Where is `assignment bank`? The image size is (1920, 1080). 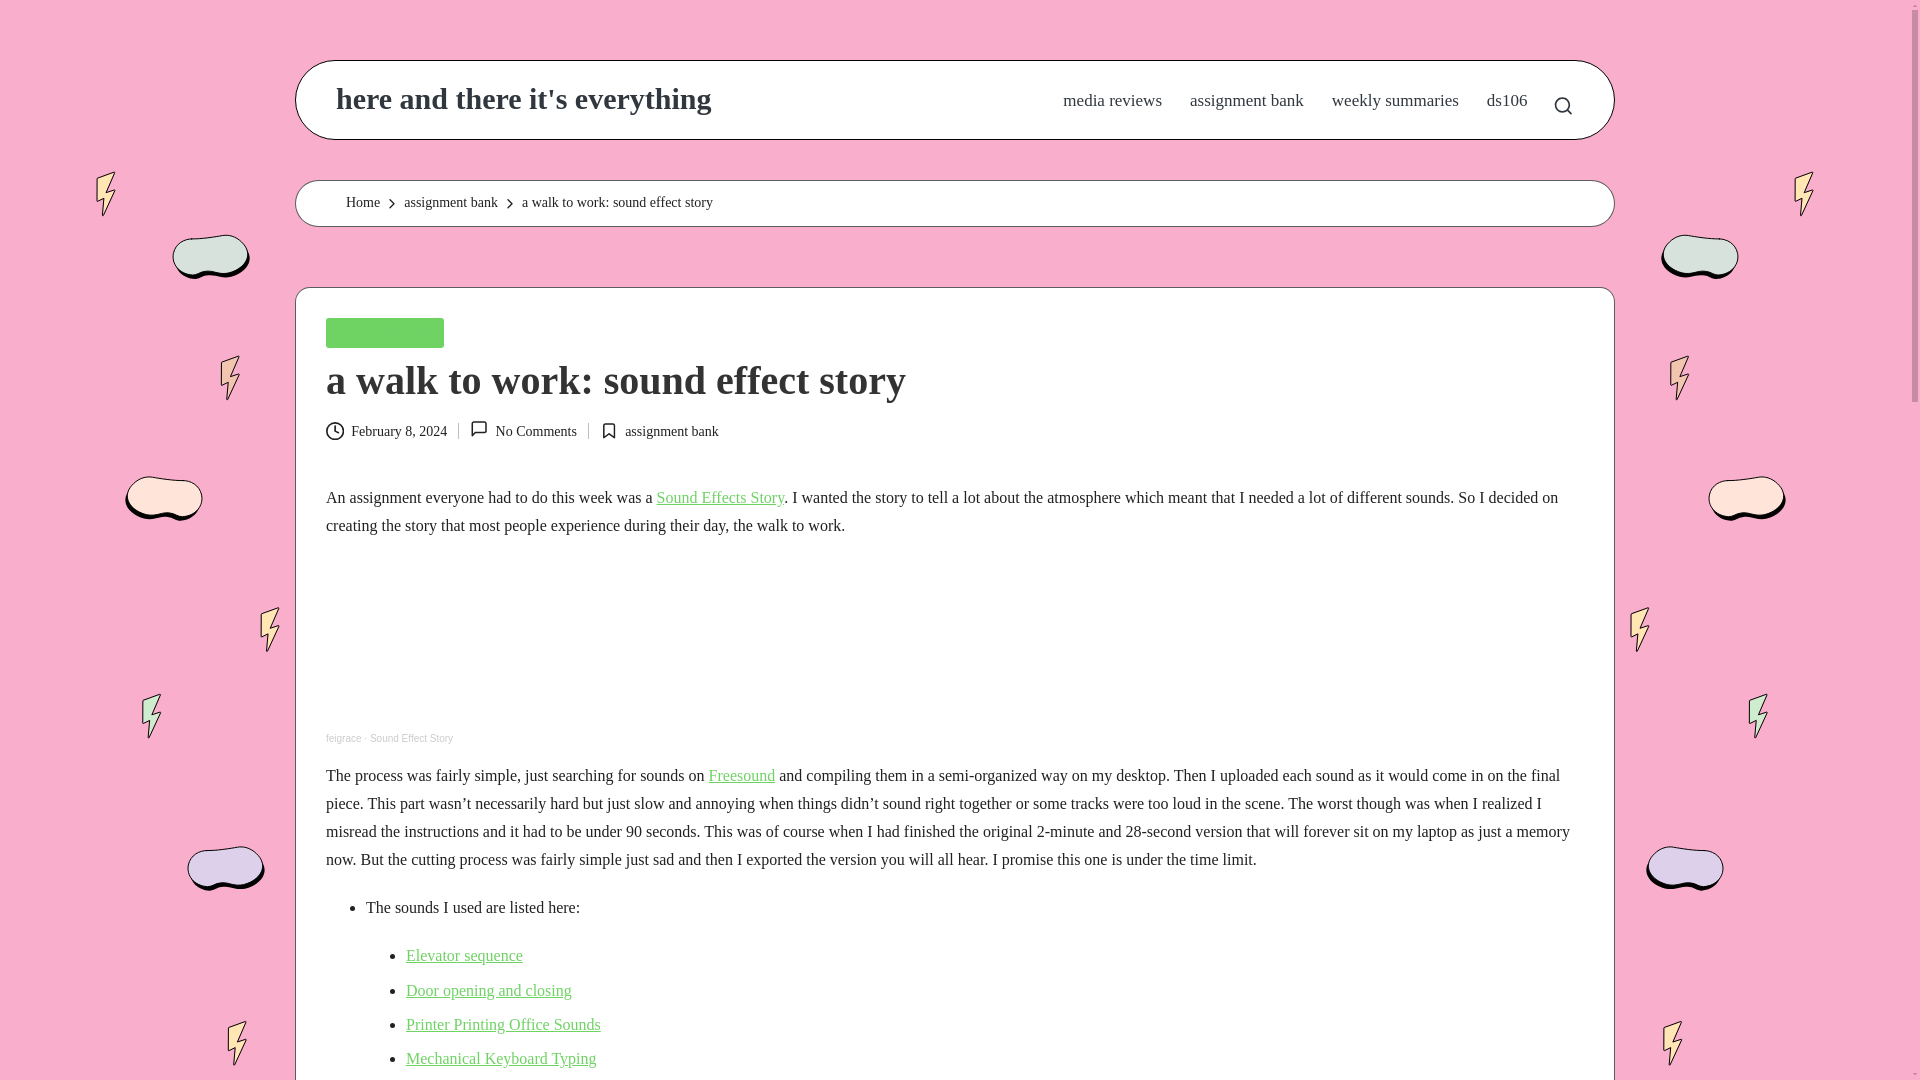
assignment bank is located at coordinates (450, 204).